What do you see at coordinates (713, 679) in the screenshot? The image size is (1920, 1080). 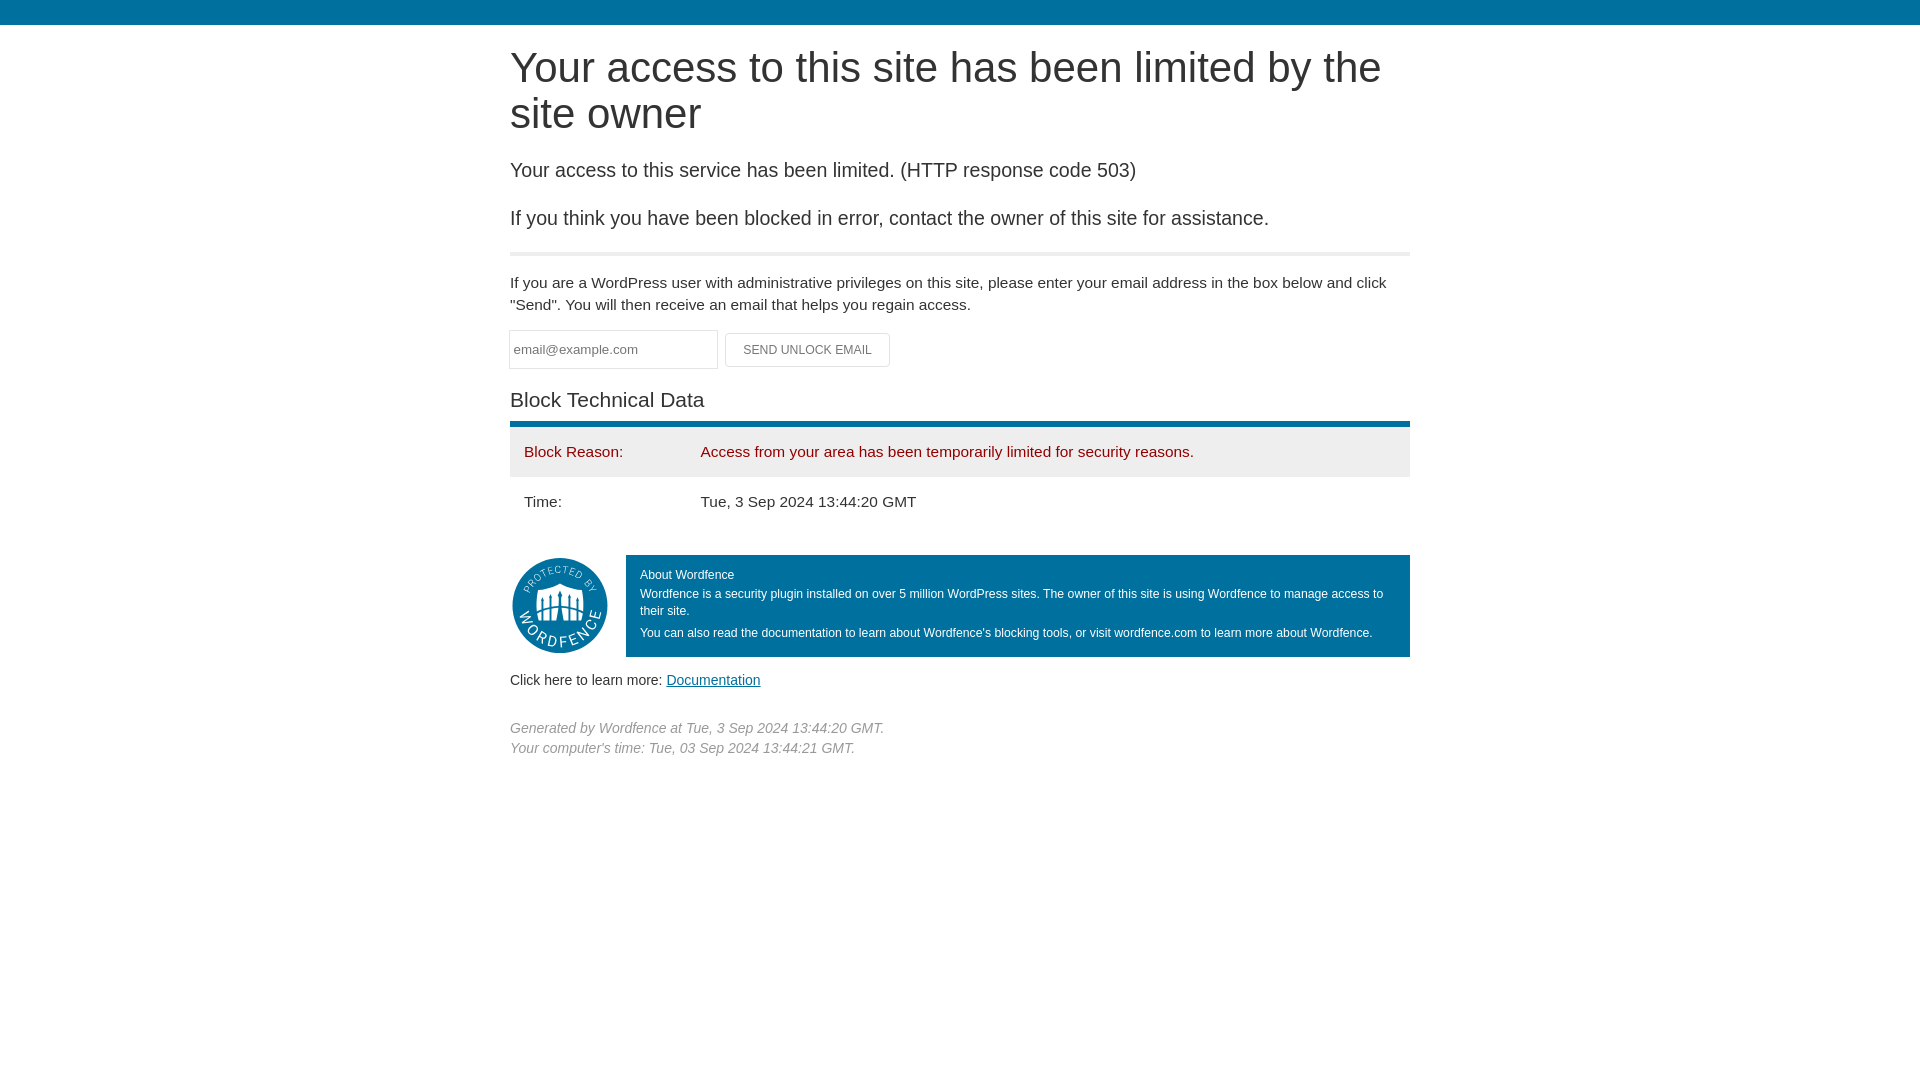 I see `Documentation` at bounding box center [713, 679].